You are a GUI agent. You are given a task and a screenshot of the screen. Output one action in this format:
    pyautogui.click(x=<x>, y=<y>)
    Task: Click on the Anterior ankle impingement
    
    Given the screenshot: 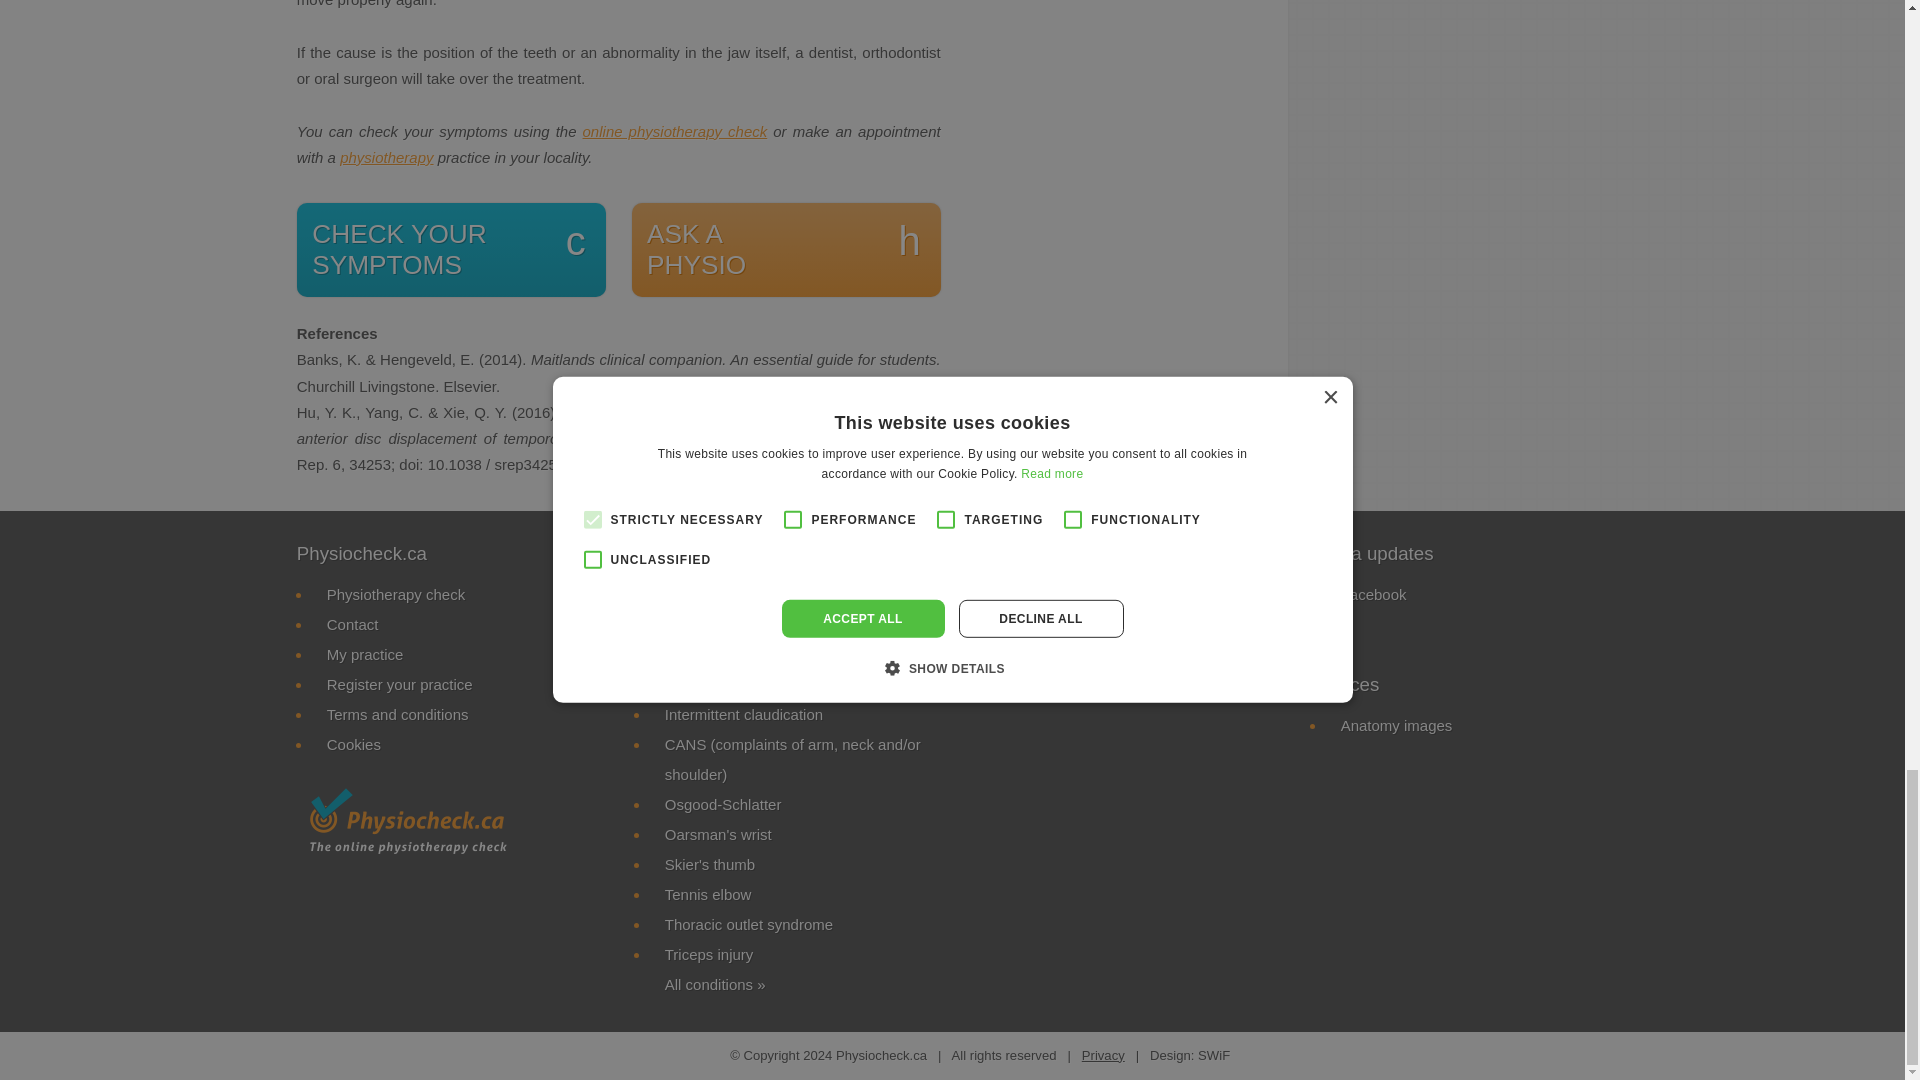 What is the action you would take?
    pyautogui.click(x=755, y=624)
    